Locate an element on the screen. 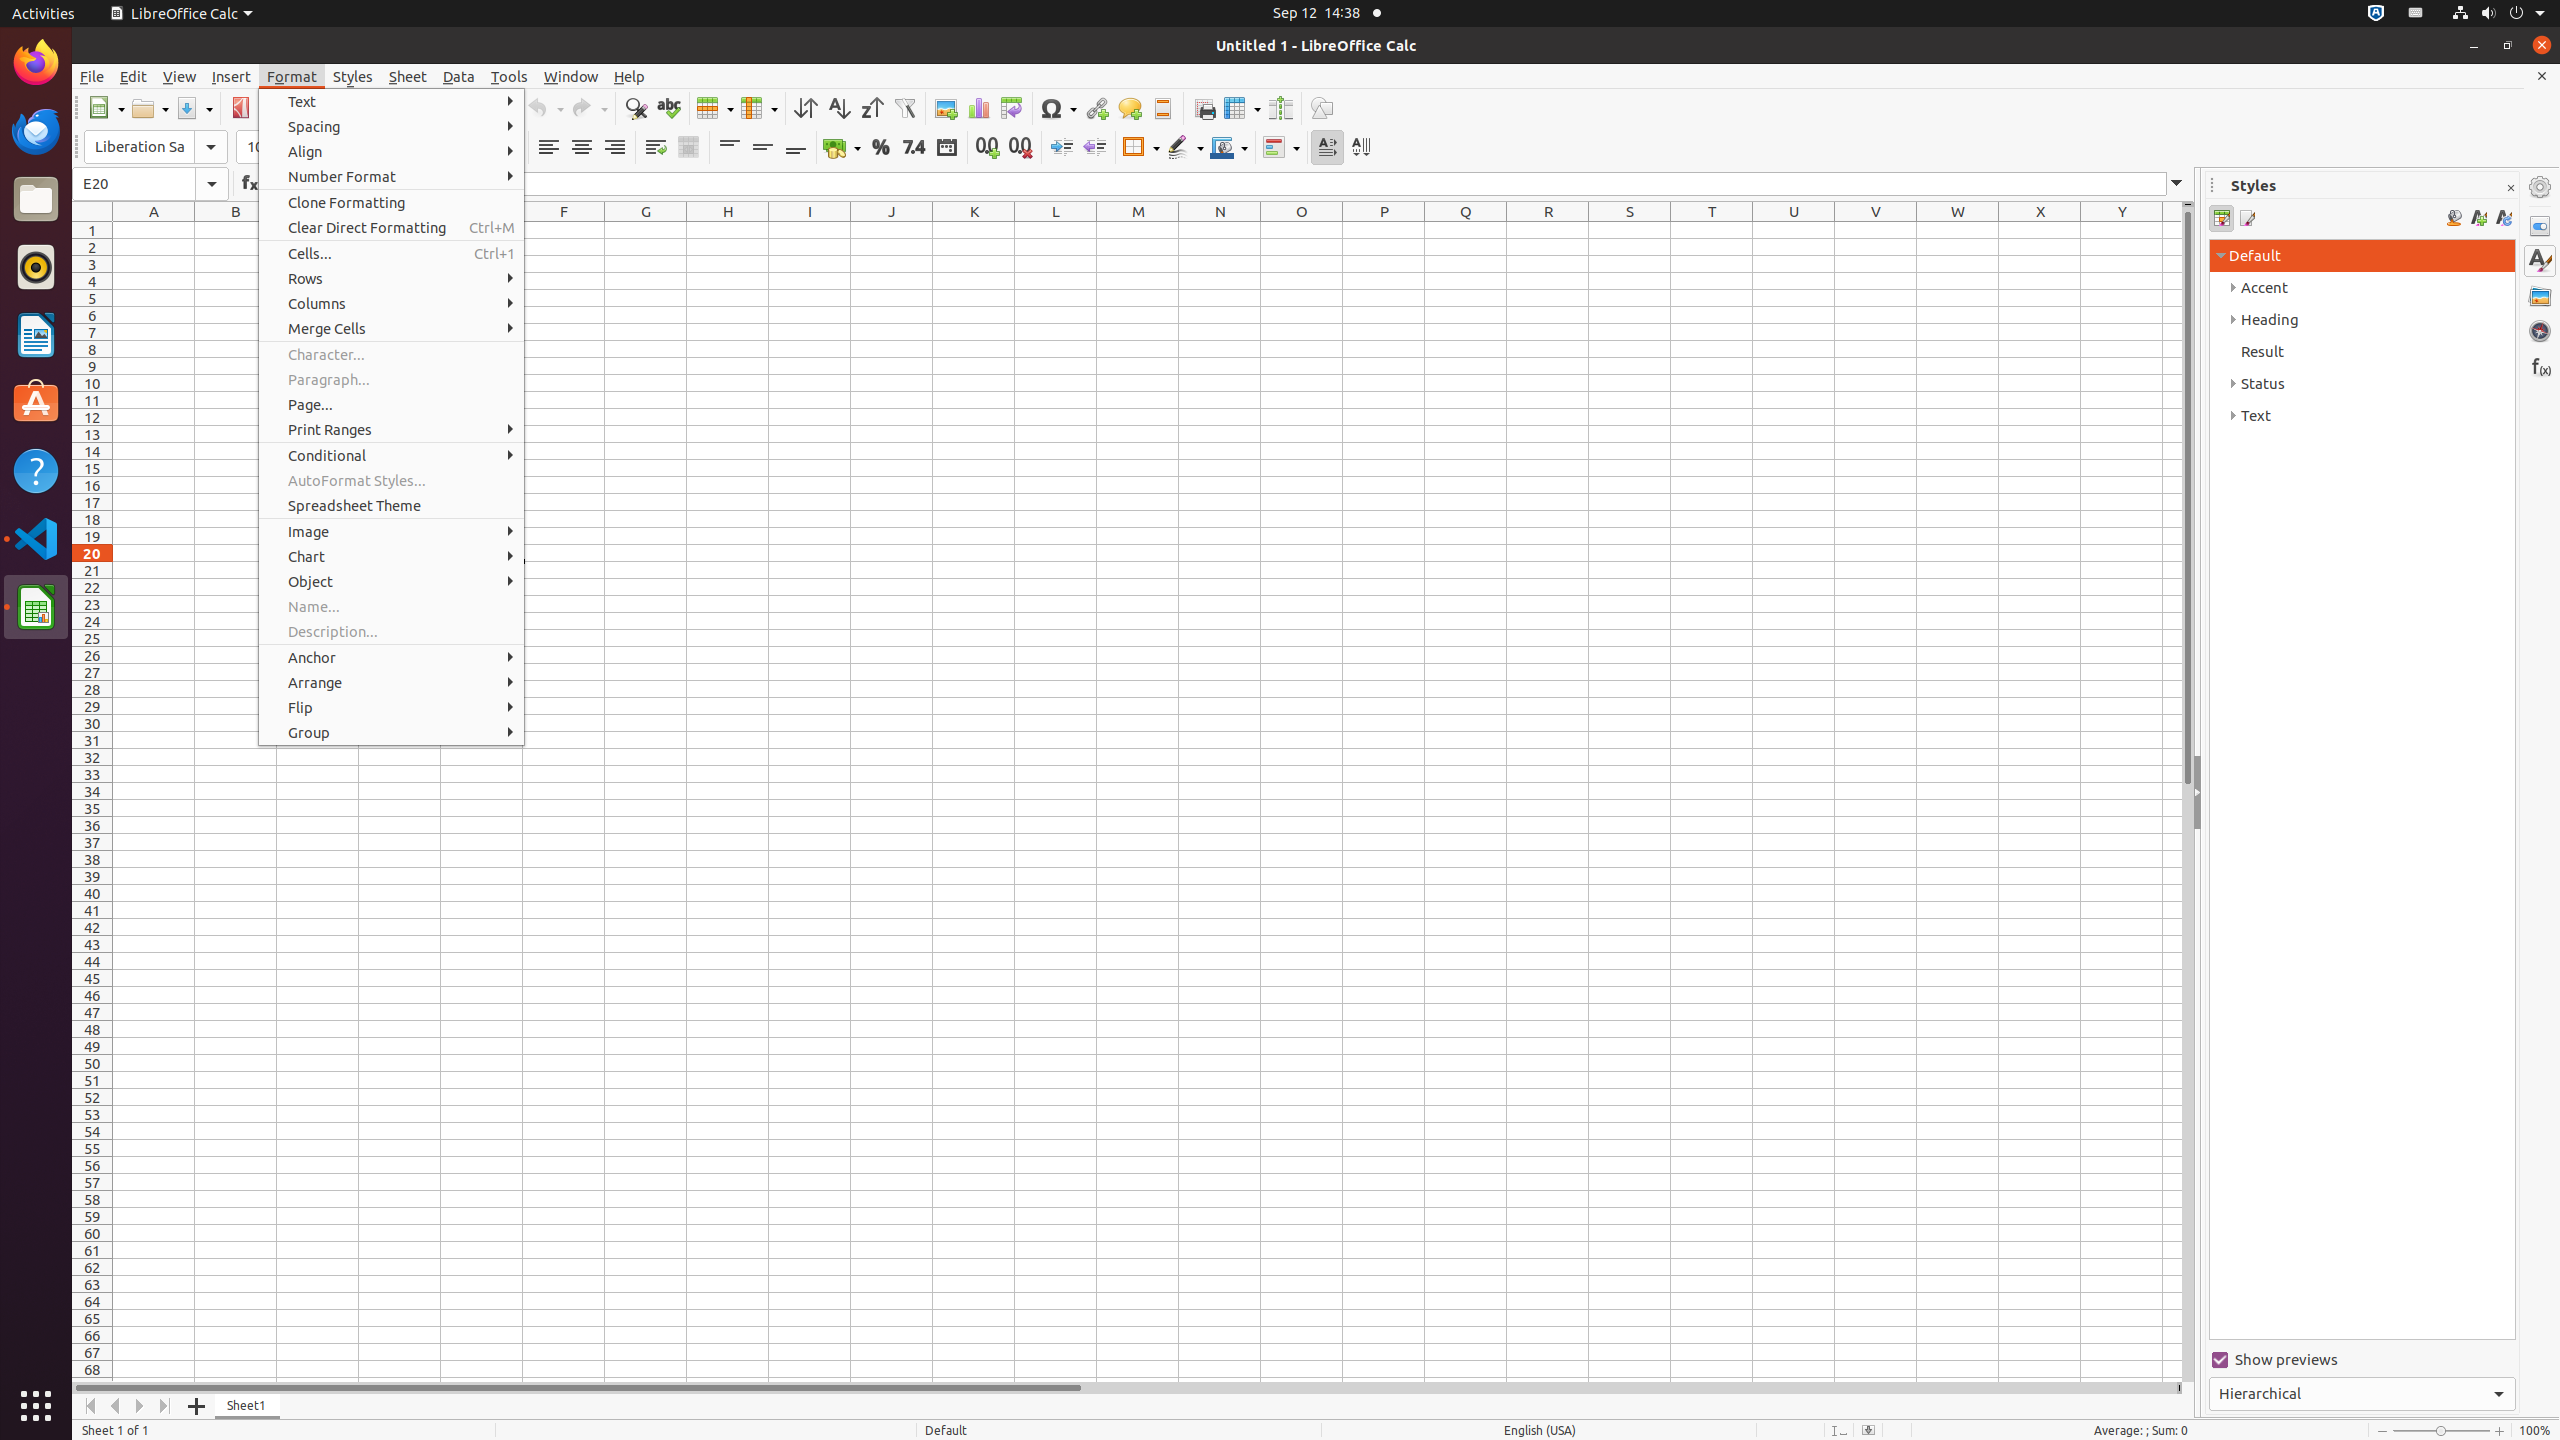 Image resolution: width=2560 pixels, height=1440 pixels. Chart is located at coordinates (978, 108).